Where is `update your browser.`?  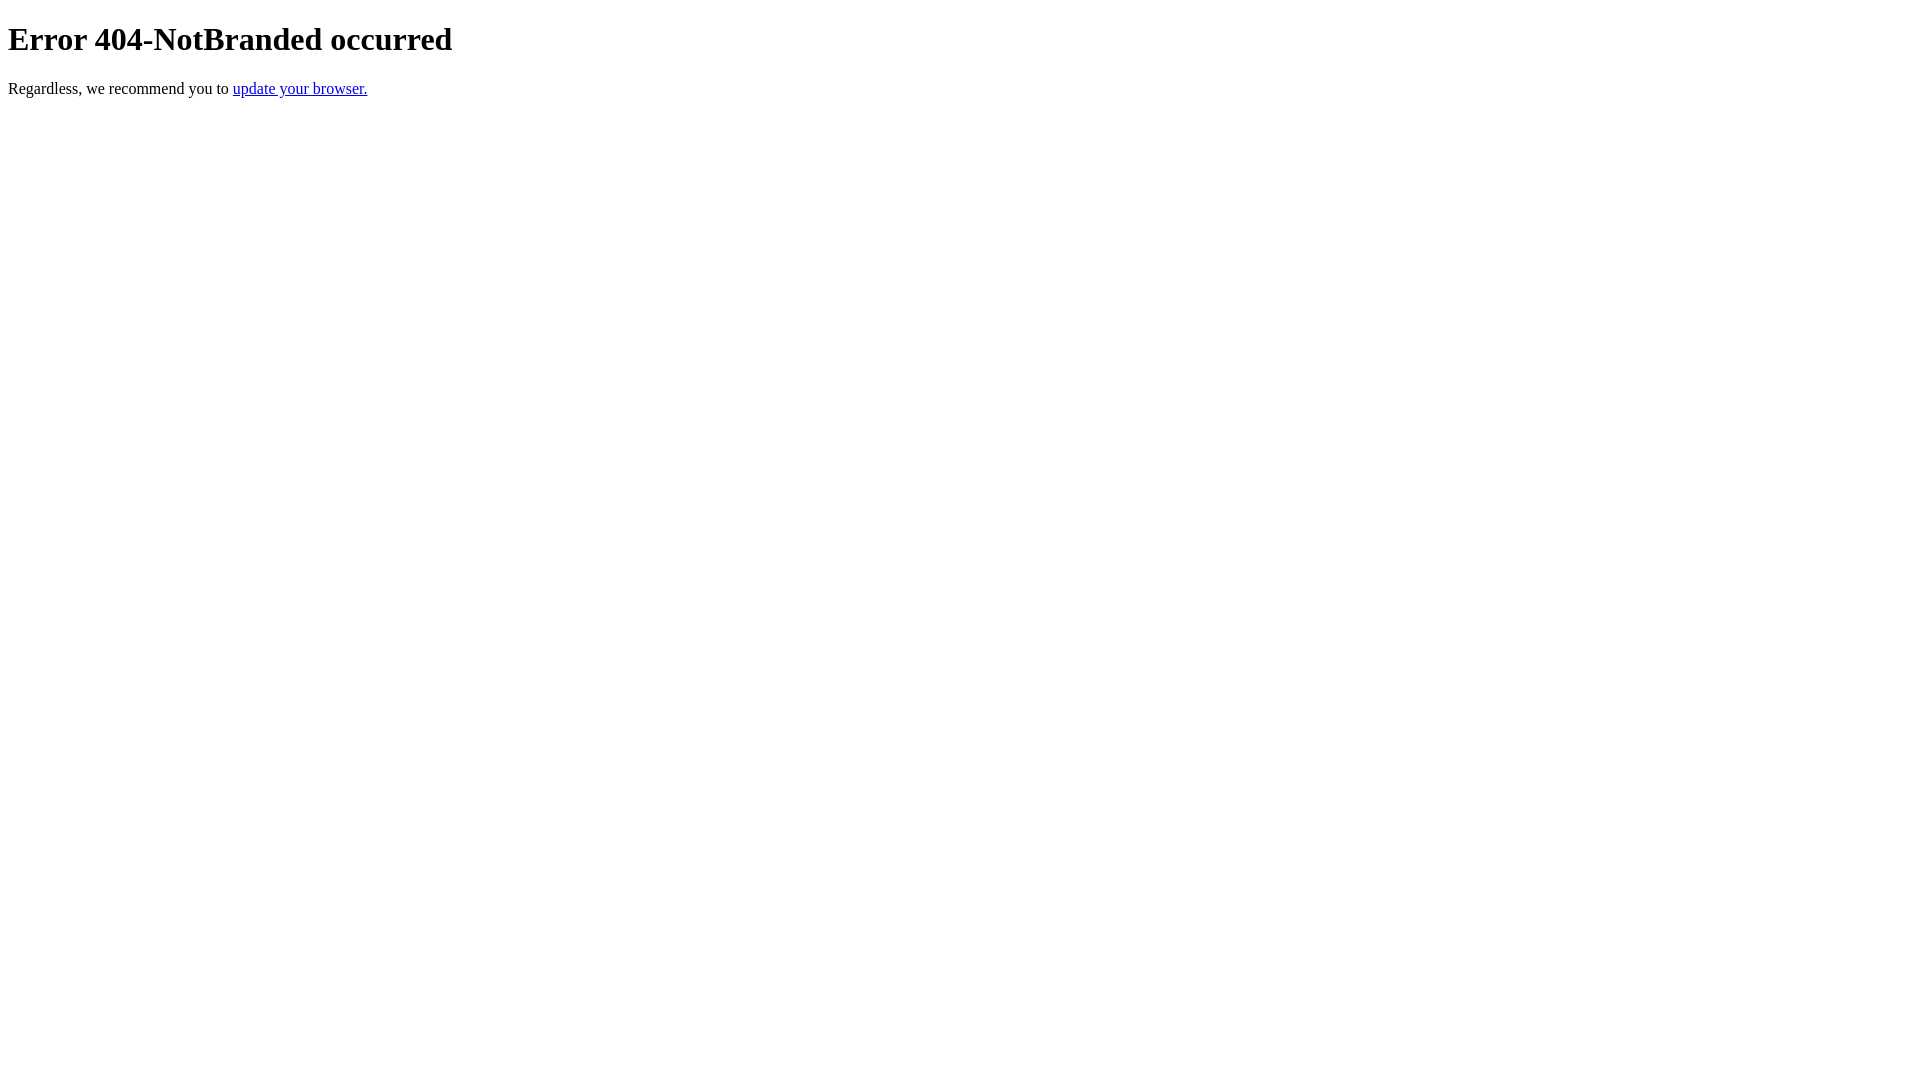 update your browser. is located at coordinates (300, 88).